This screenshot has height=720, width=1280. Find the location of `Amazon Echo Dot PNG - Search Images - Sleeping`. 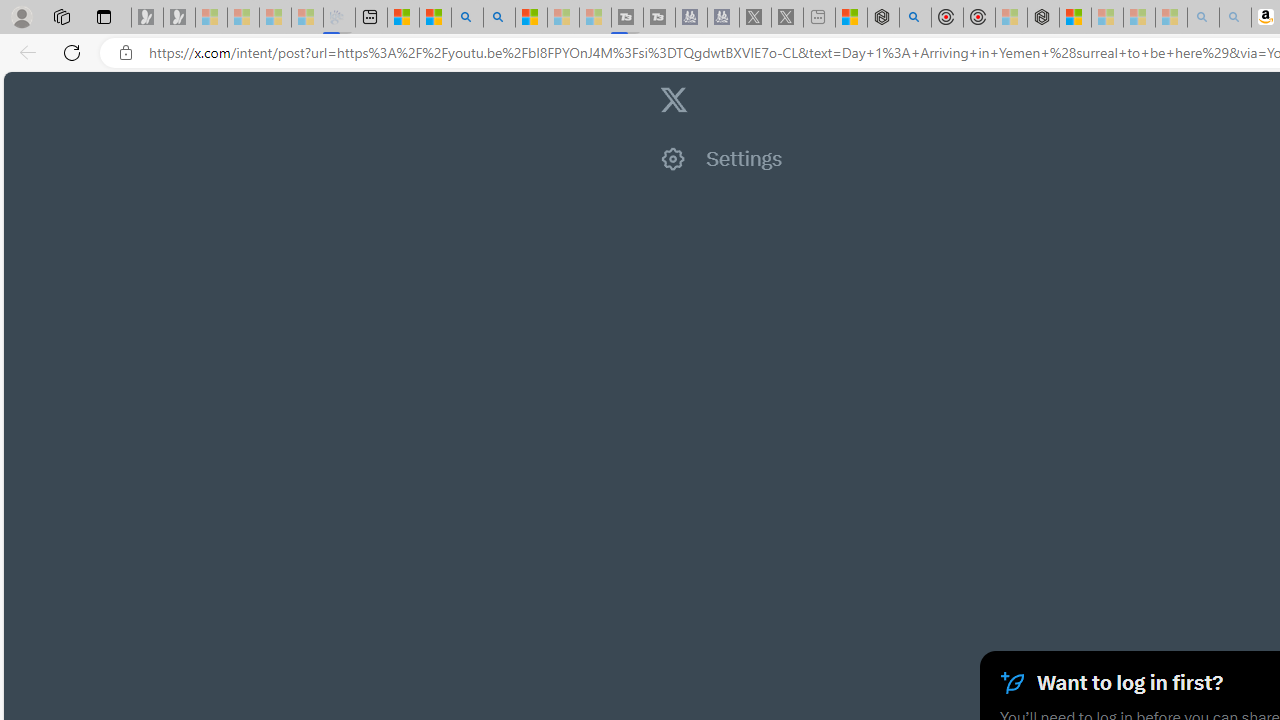

Amazon Echo Dot PNG - Search Images - Sleeping is located at coordinates (1234, 18).